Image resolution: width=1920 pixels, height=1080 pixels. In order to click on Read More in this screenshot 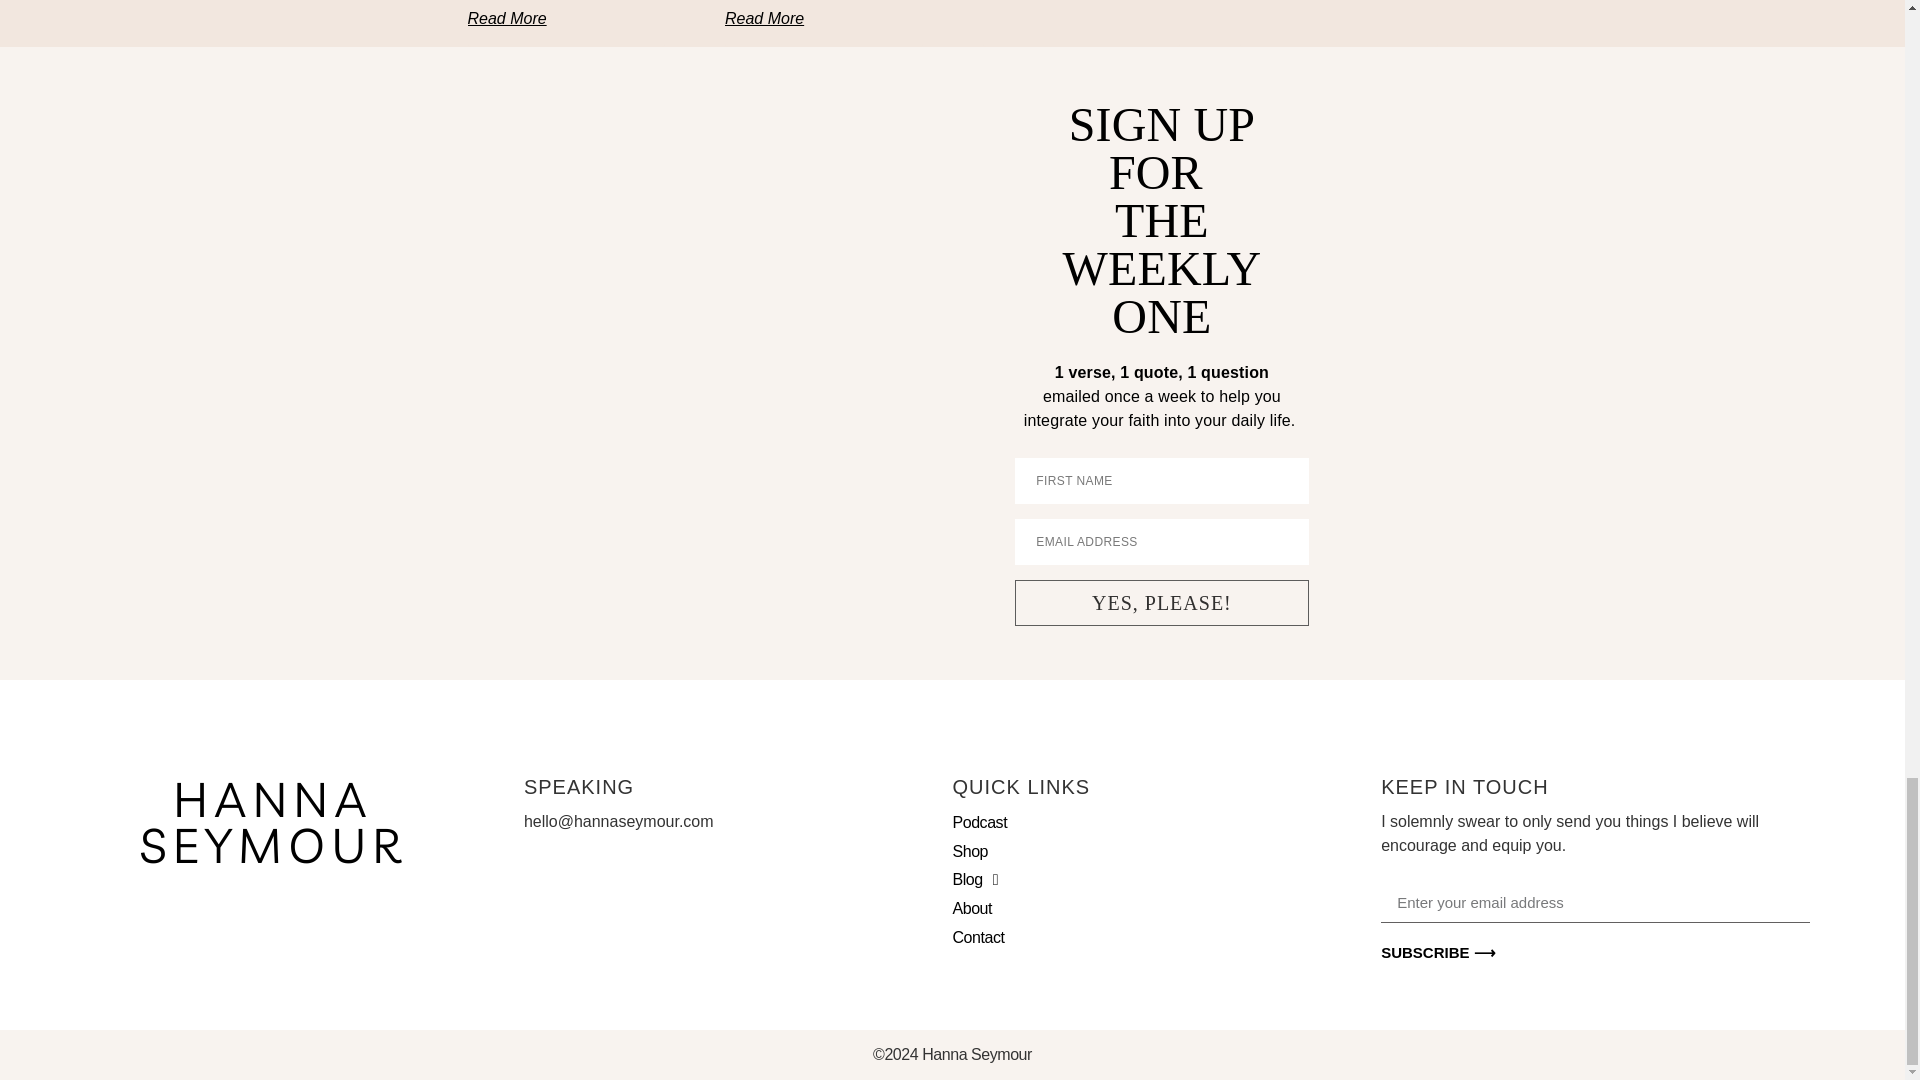, I will do `click(1021, 0)`.